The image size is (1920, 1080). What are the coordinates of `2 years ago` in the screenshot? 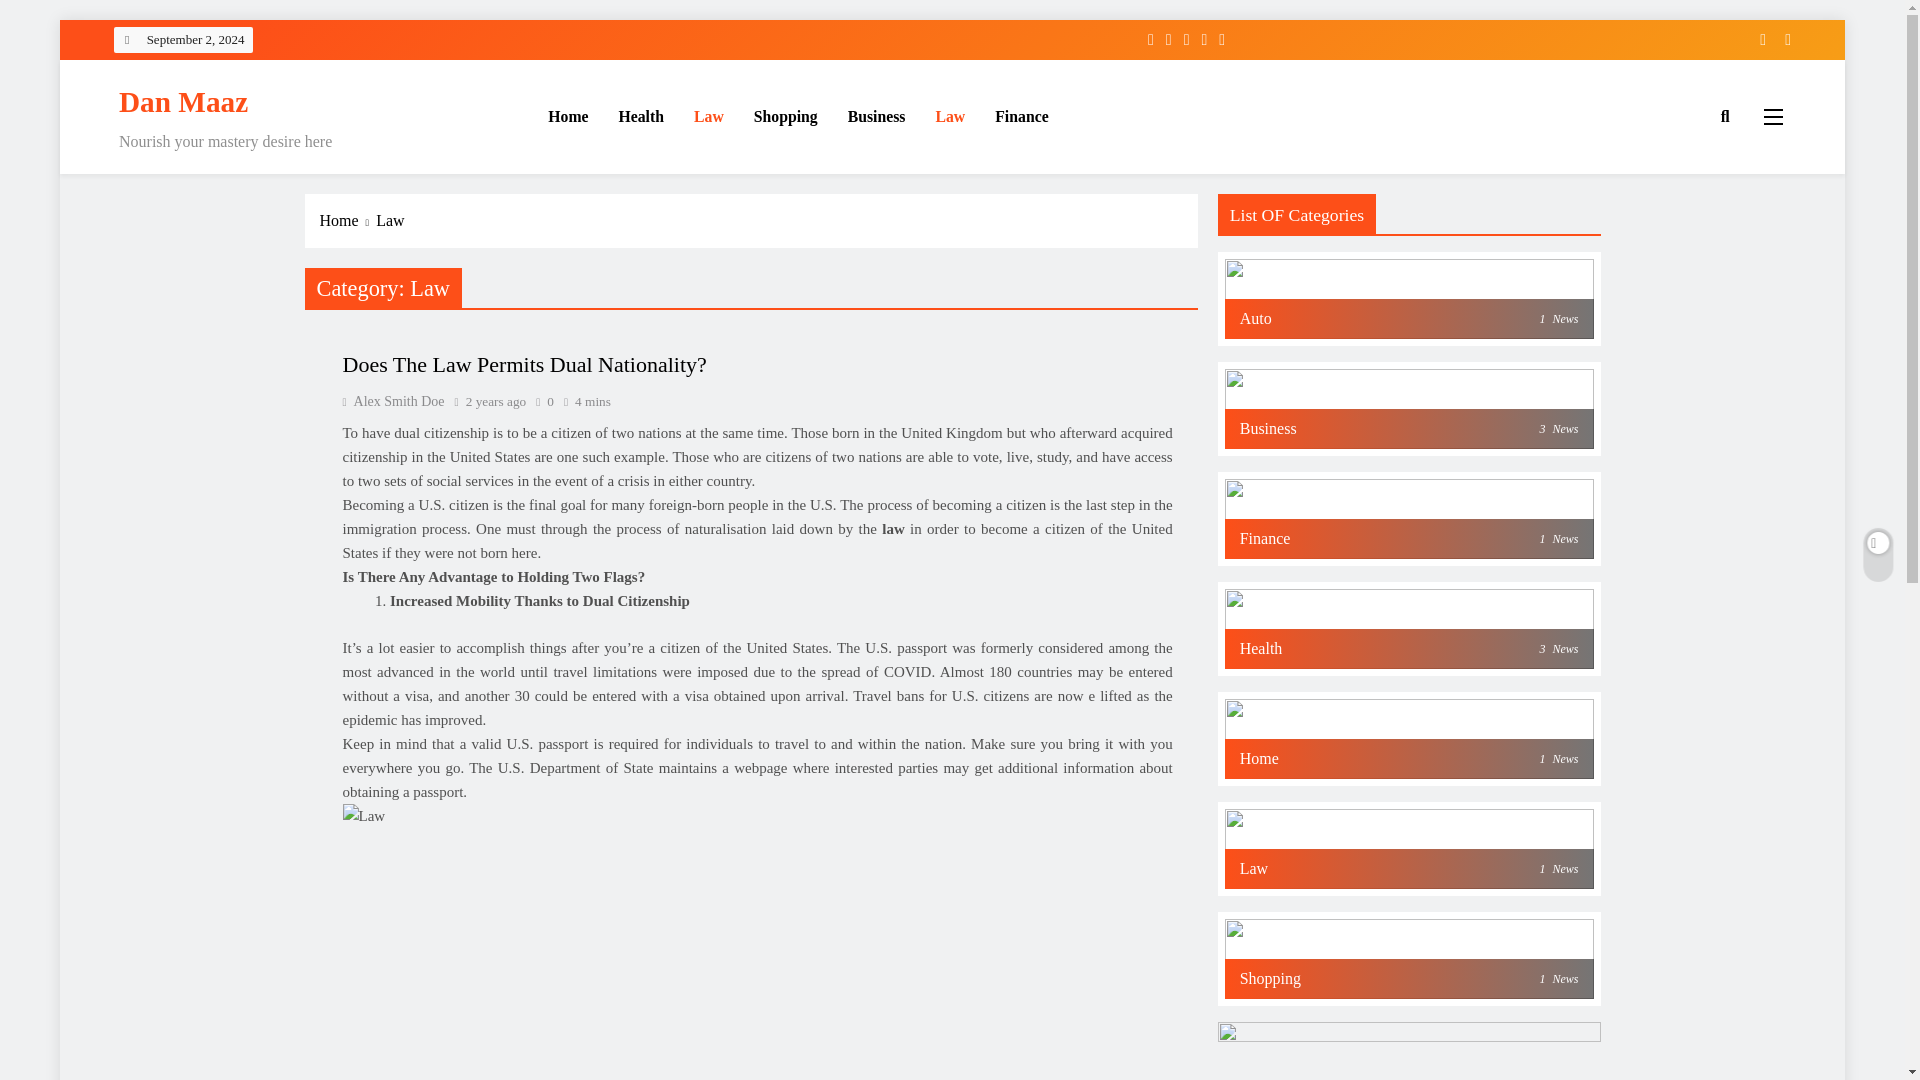 It's located at (1408, 979).